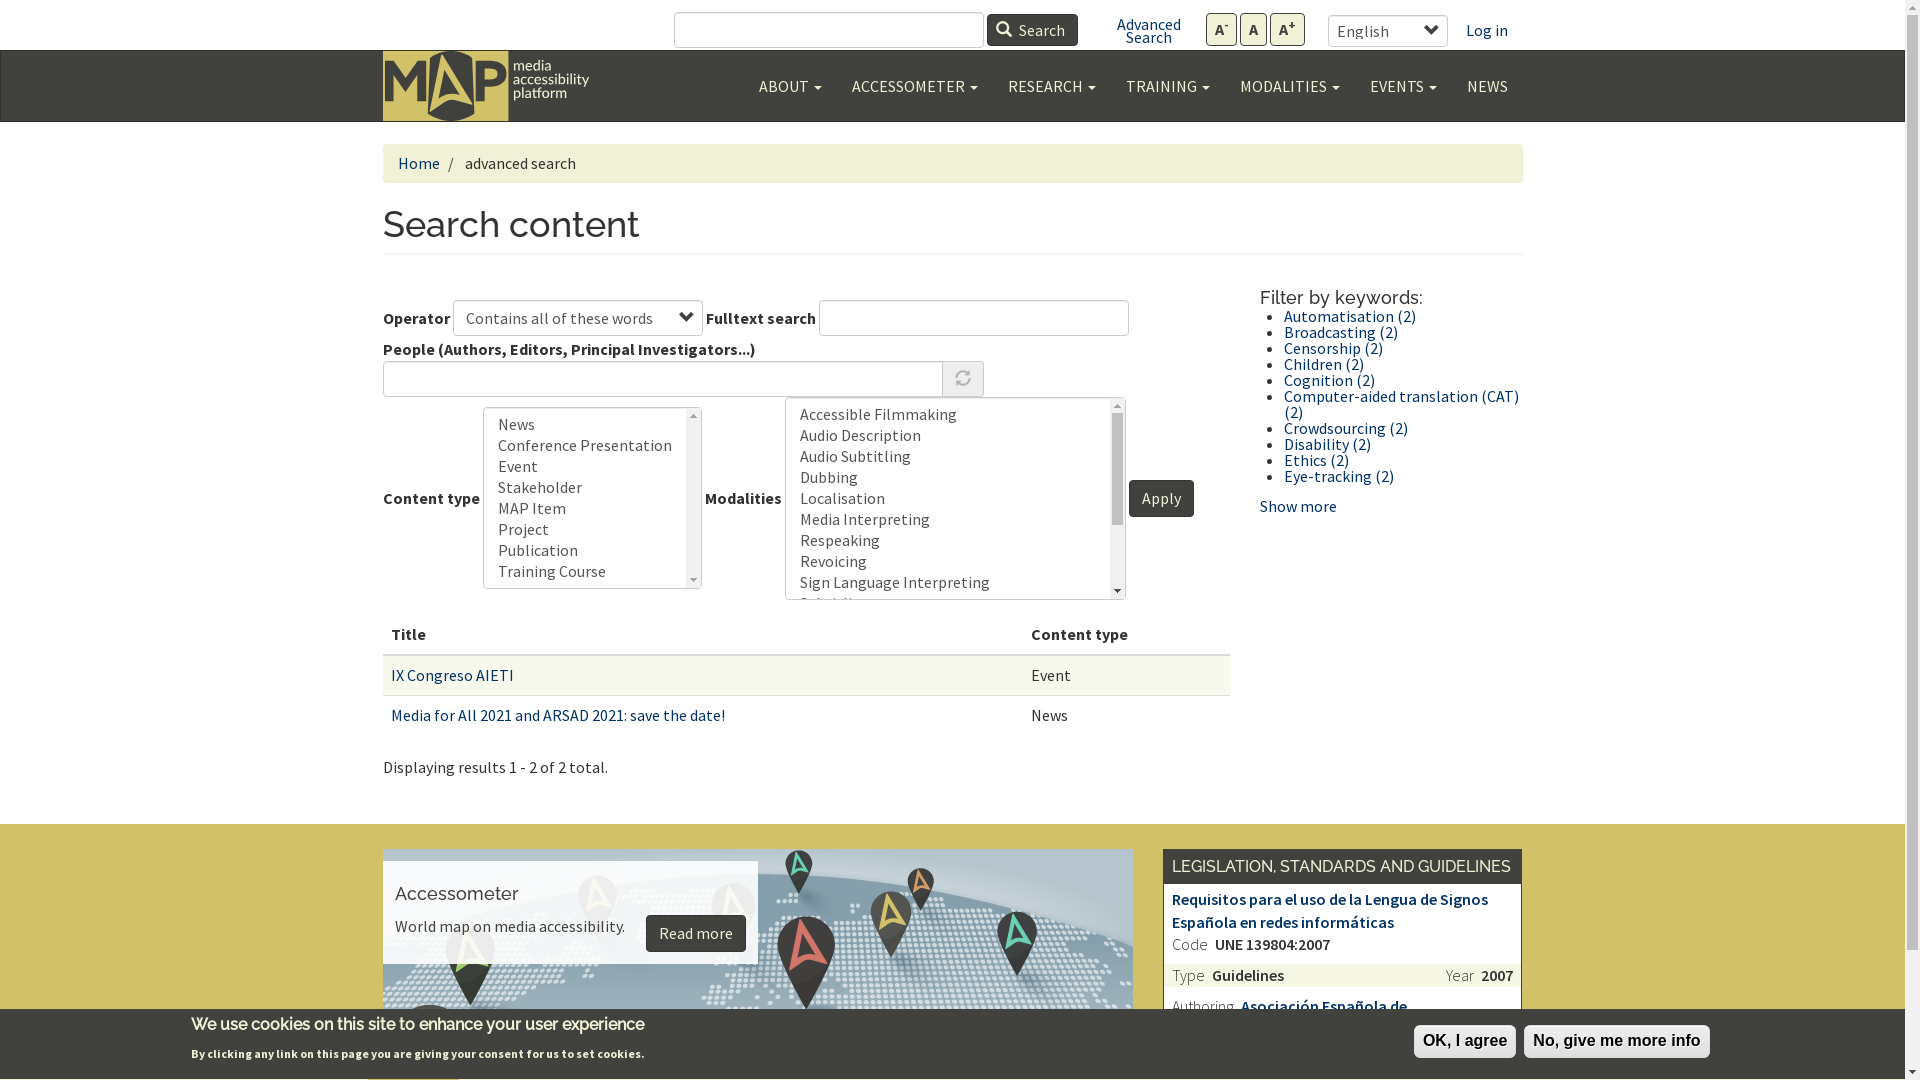 The width and height of the screenshot is (1920, 1080). What do you see at coordinates (1616, 1042) in the screenshot?
I see `No, give me more info` at bounding box center [1616, 1042].